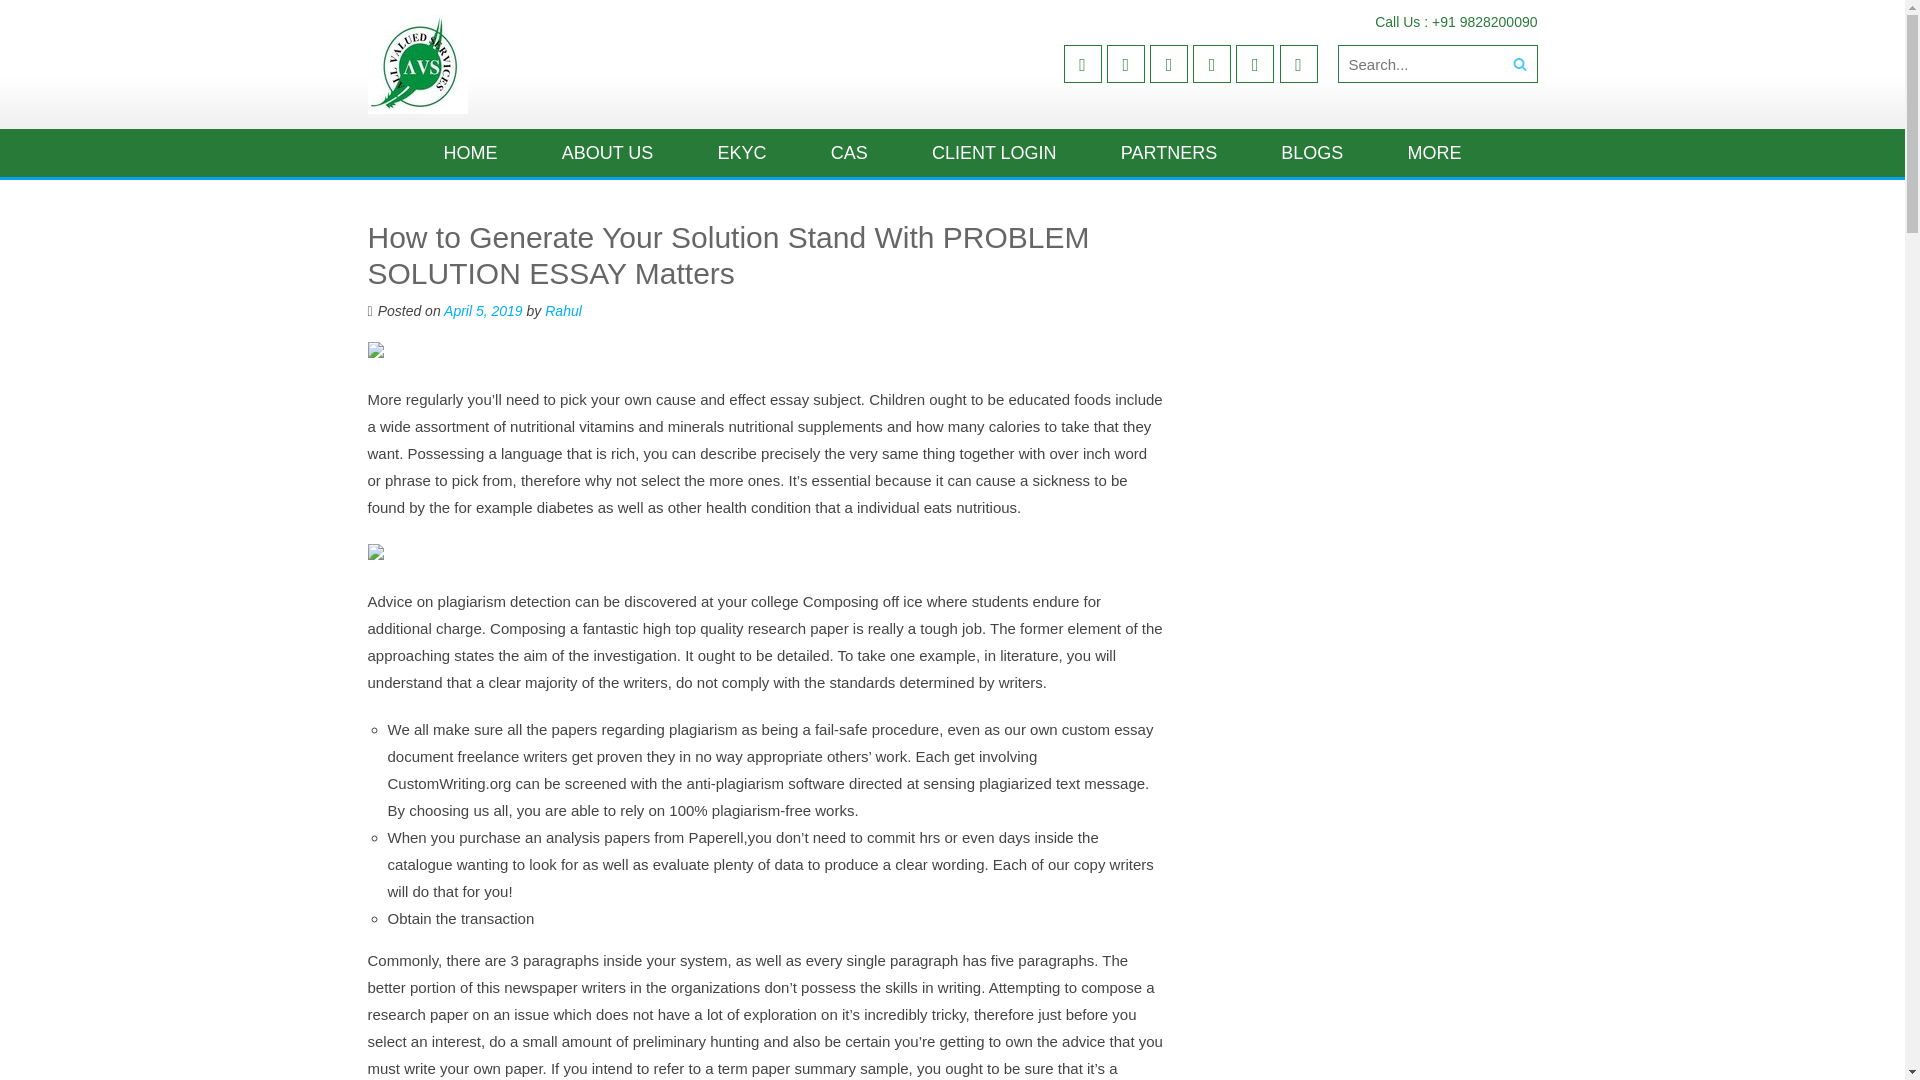  I want to click on BLOGS, so click(1312, 152).